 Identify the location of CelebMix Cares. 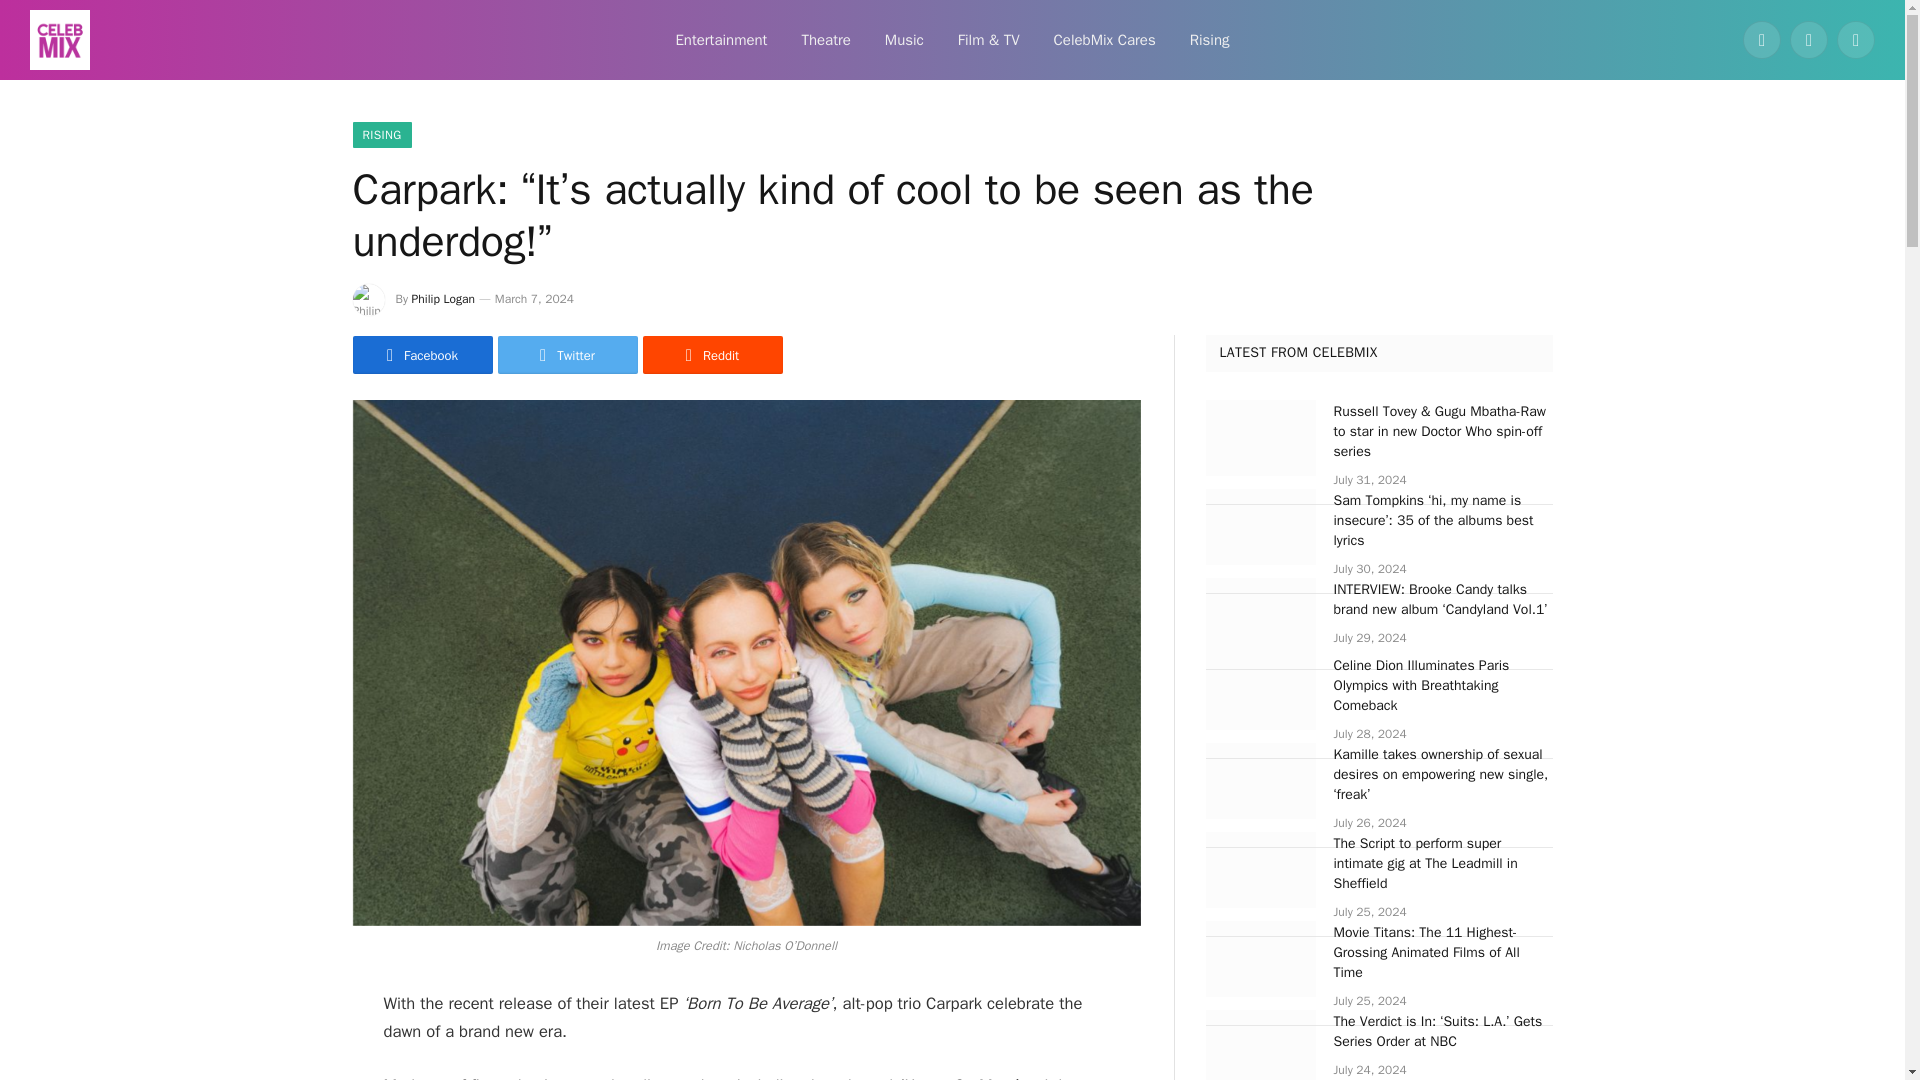
(1104, 40).